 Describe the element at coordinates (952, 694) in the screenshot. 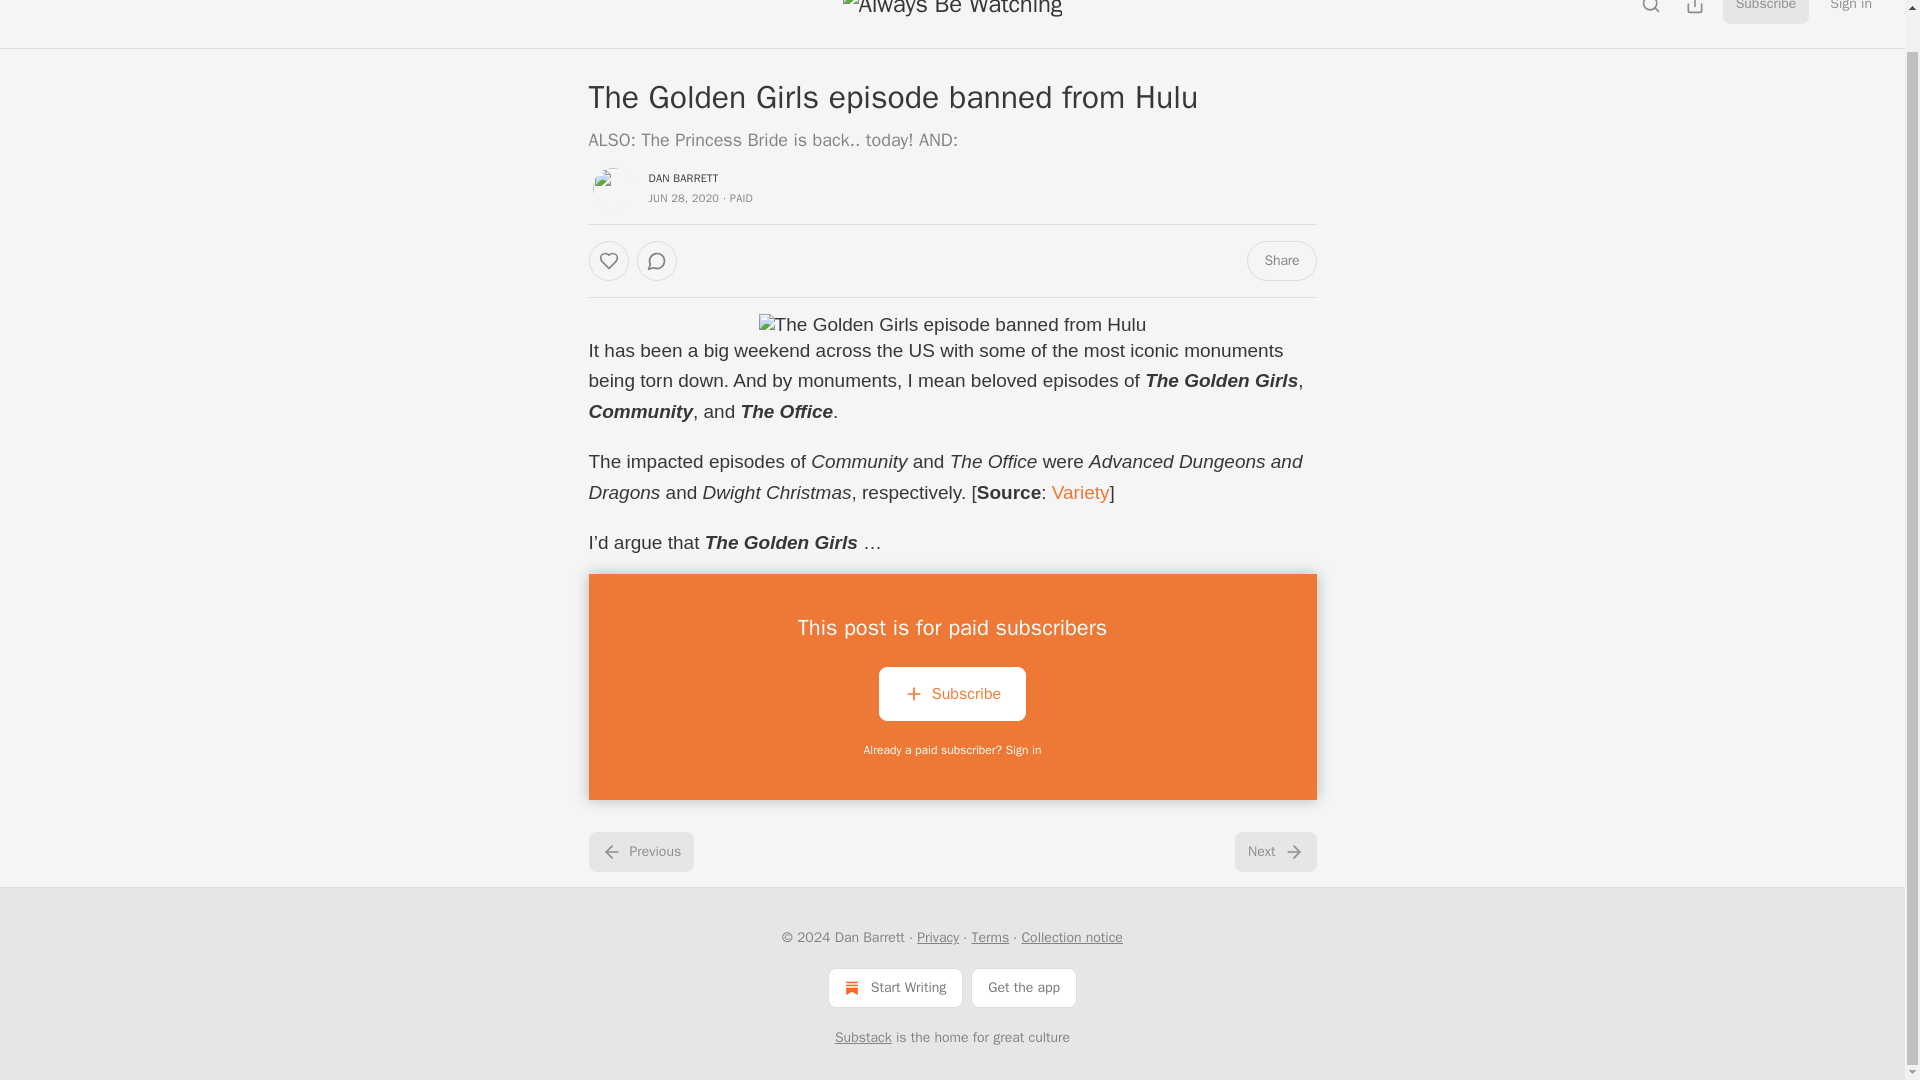

I see `Subscribe` at that location.